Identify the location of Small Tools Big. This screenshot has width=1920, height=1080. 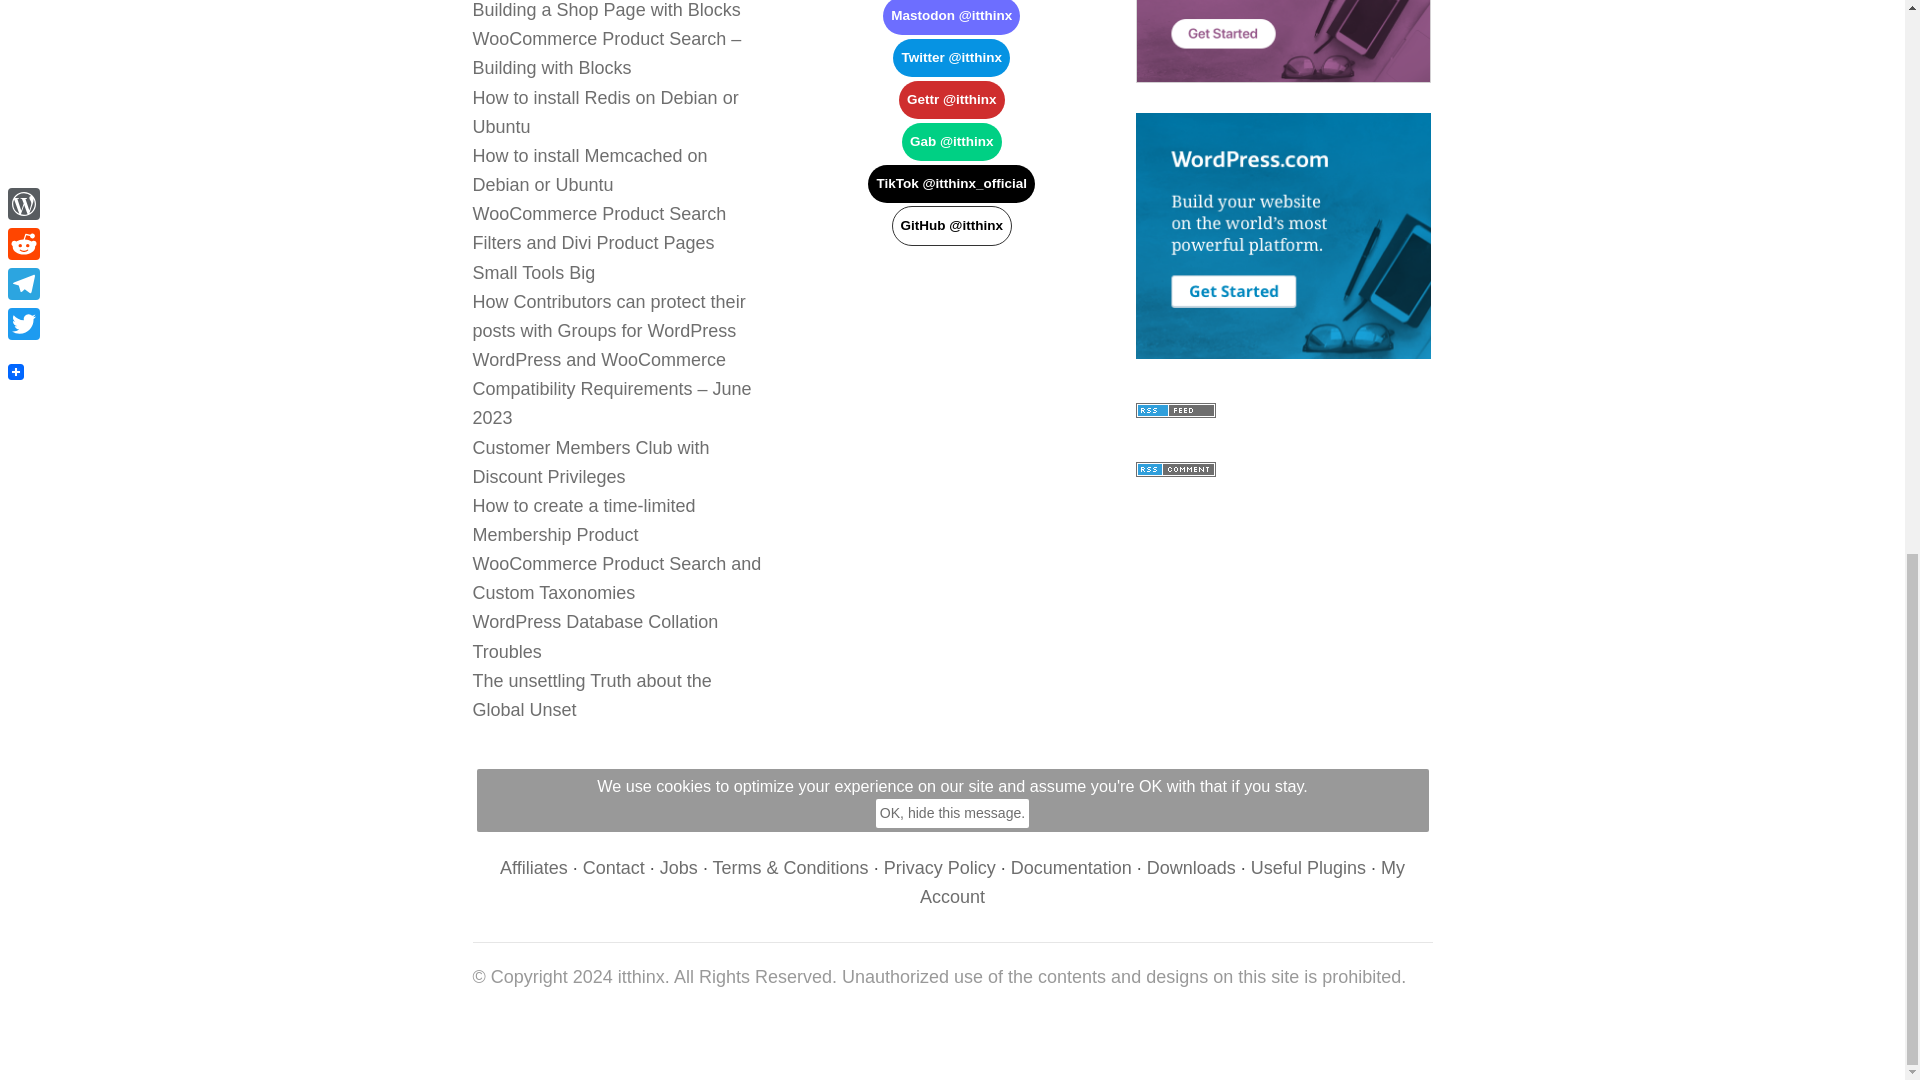
(534, 272).